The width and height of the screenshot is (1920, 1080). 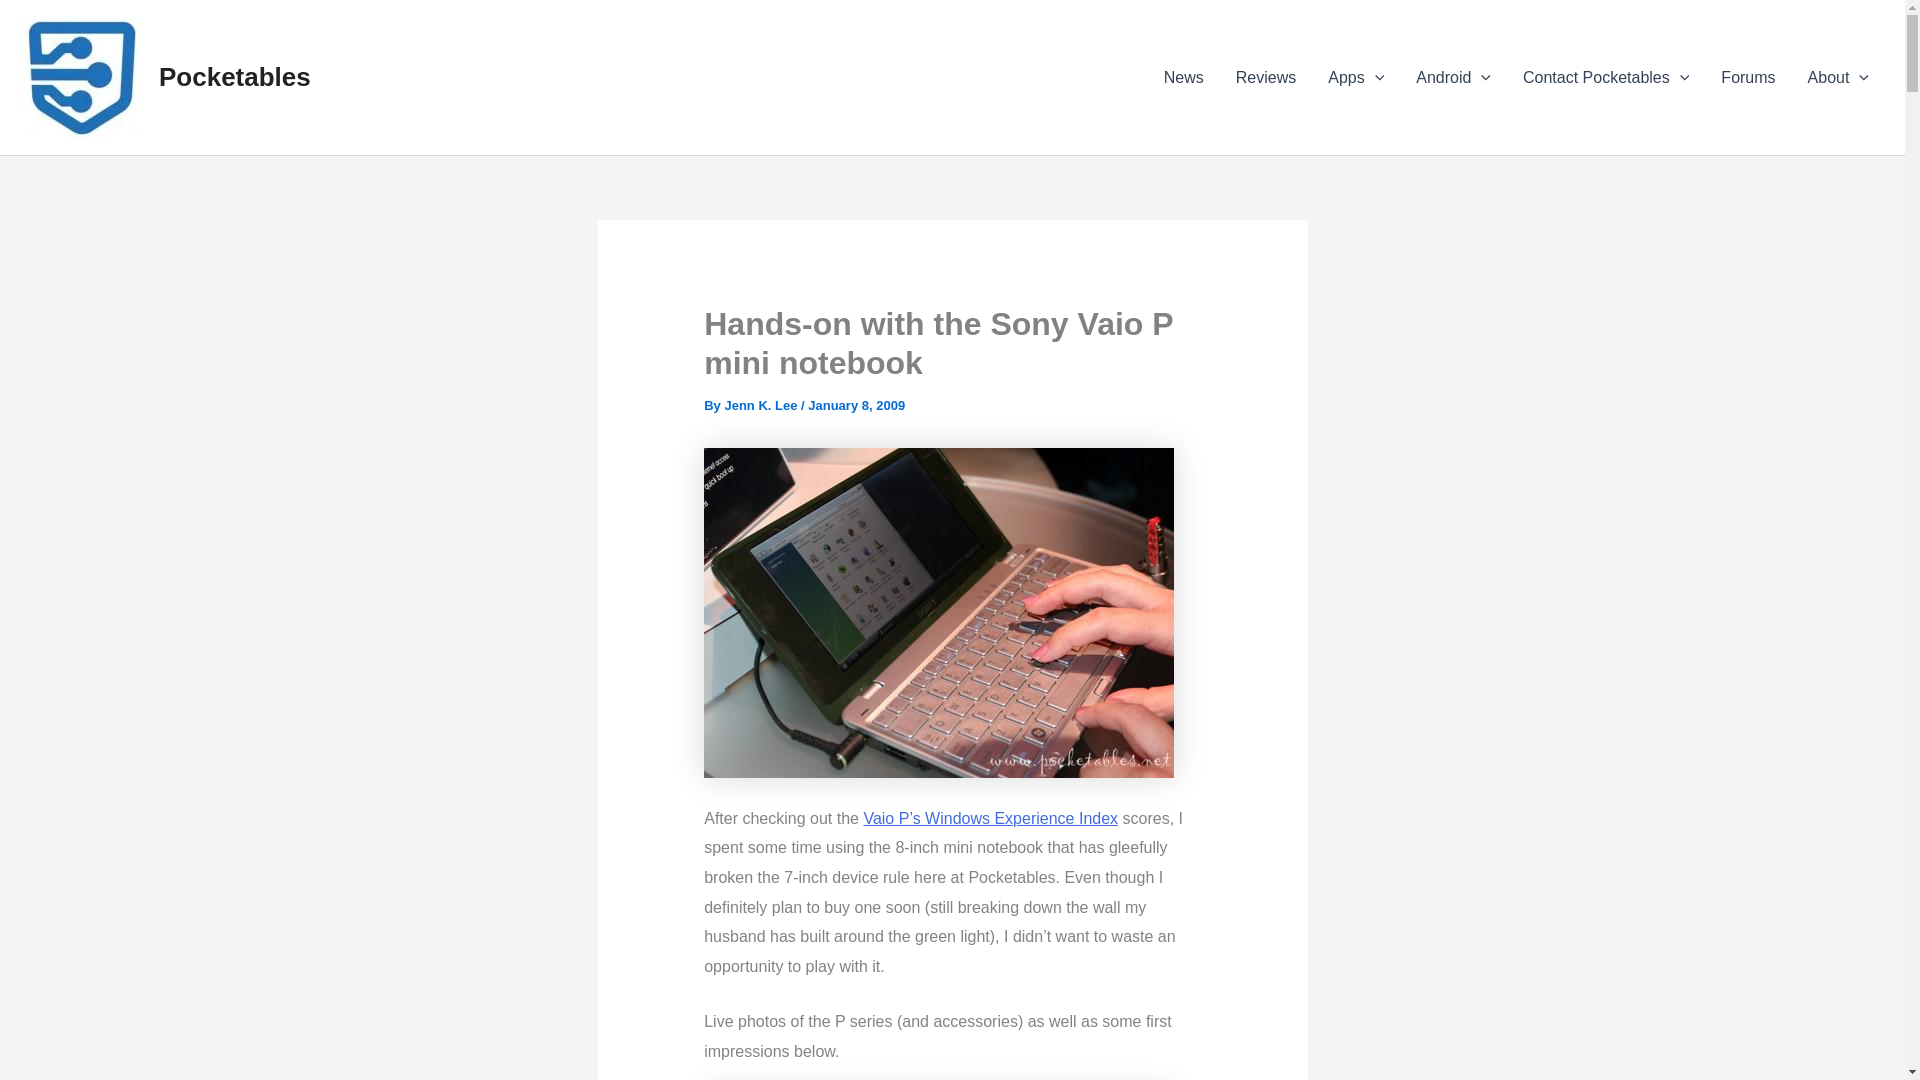 What do you see at coordinates (1748, 77) in the screenshot?
I see `Forums` at bounding box center [1748, 77].